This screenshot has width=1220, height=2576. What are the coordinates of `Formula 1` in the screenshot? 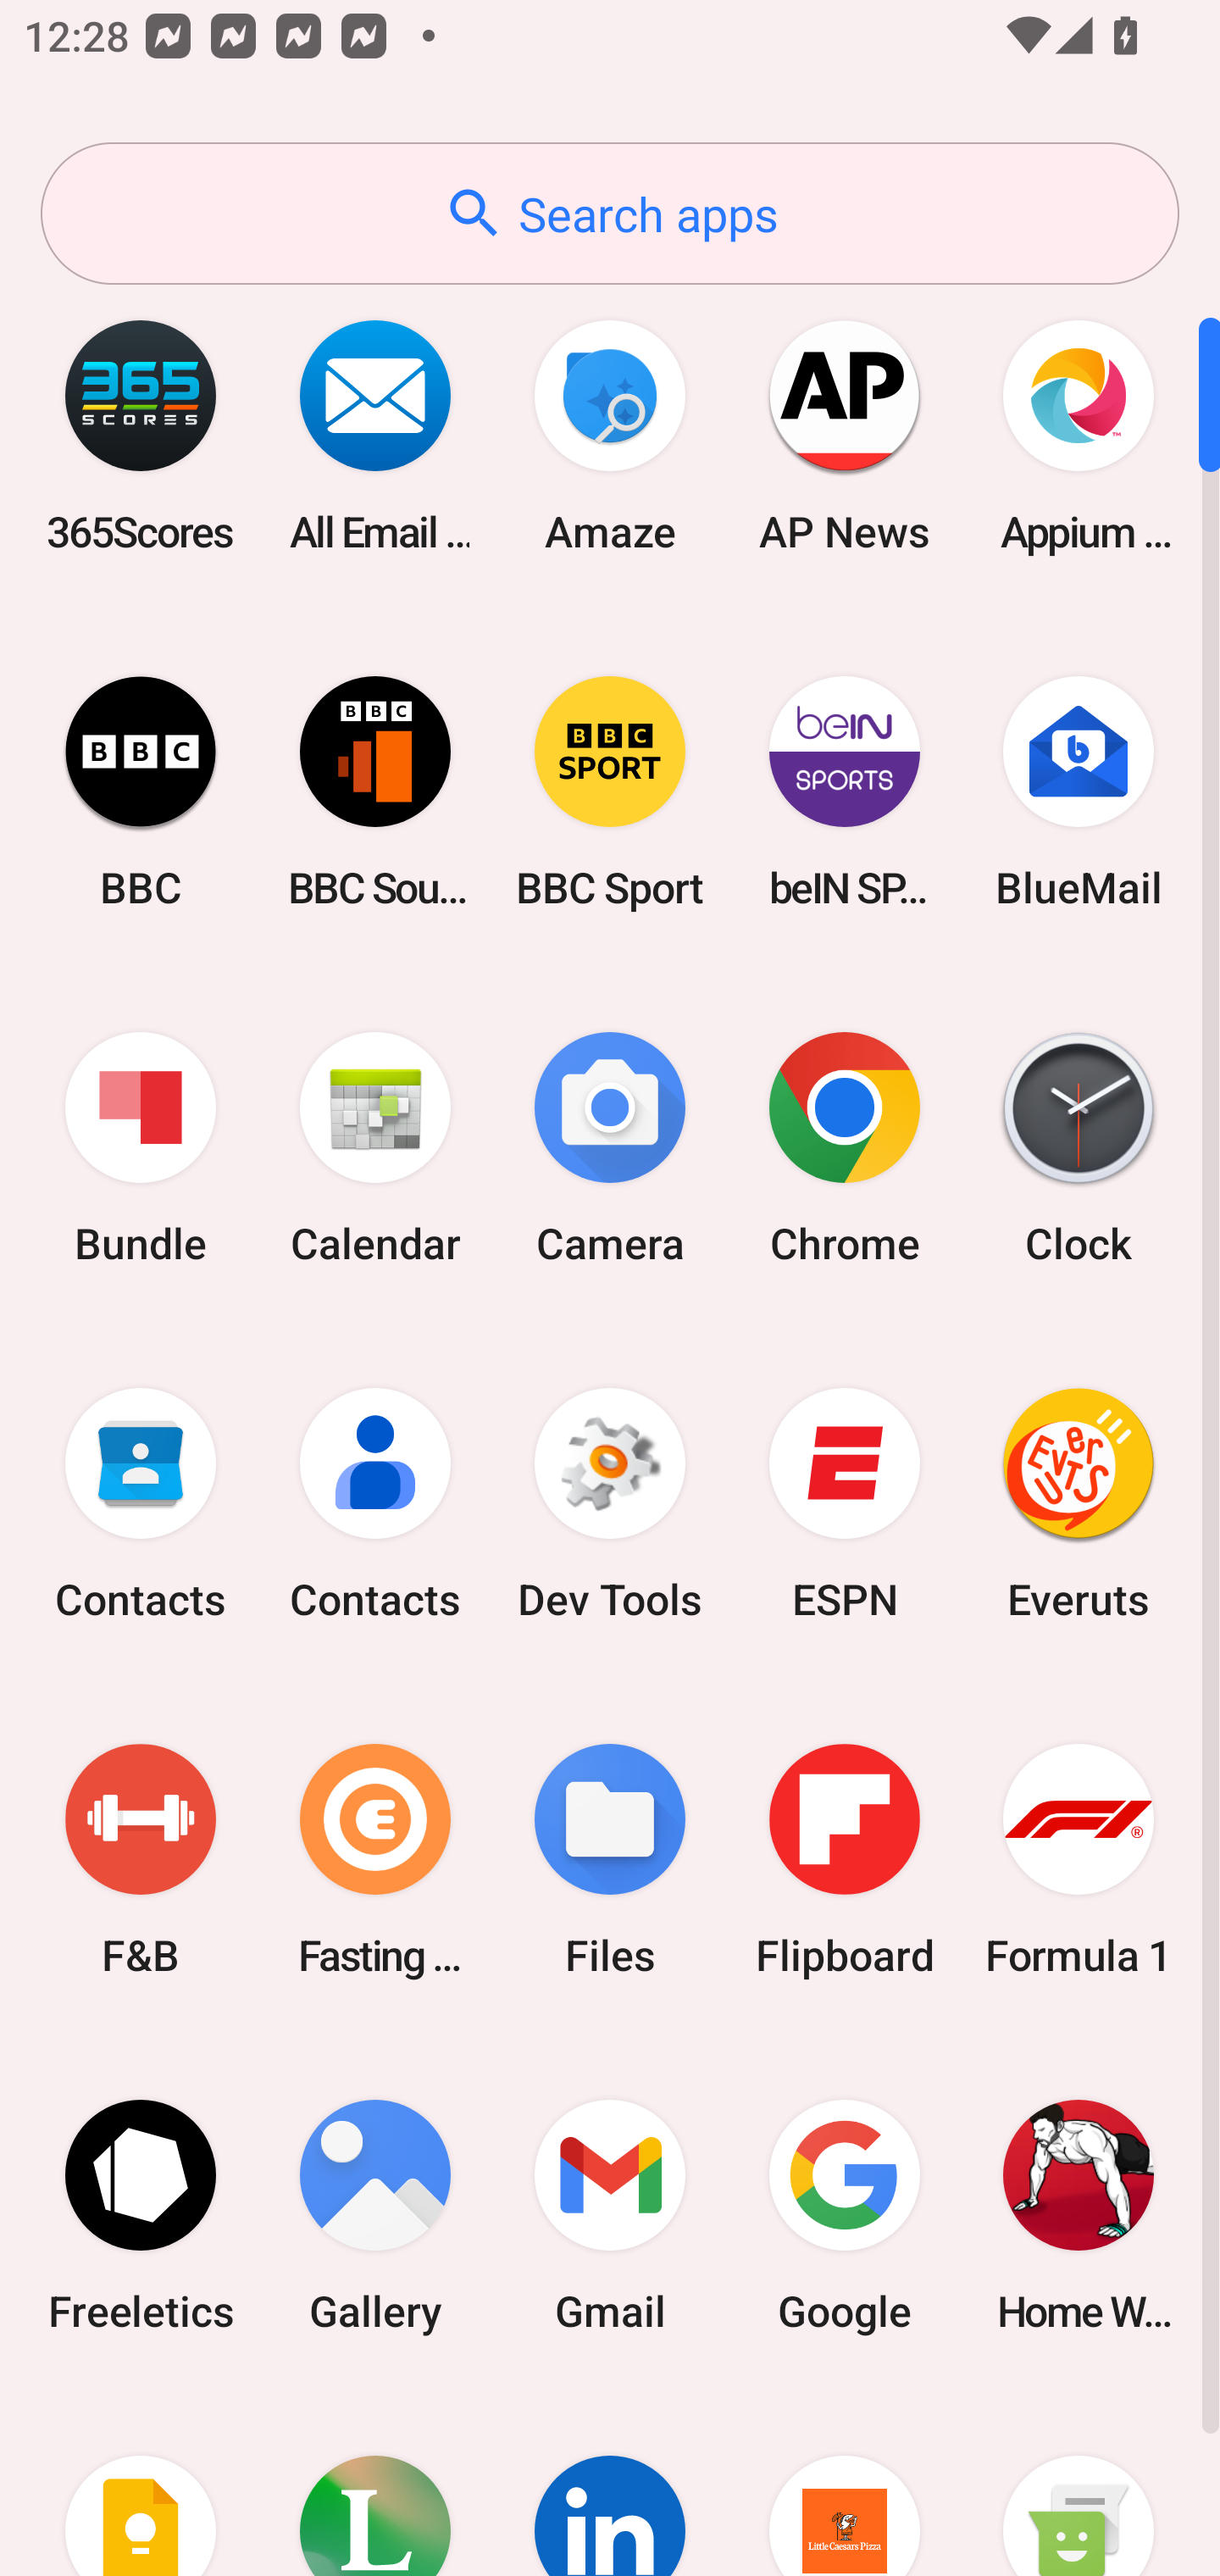 It's located at (1079, 1859).